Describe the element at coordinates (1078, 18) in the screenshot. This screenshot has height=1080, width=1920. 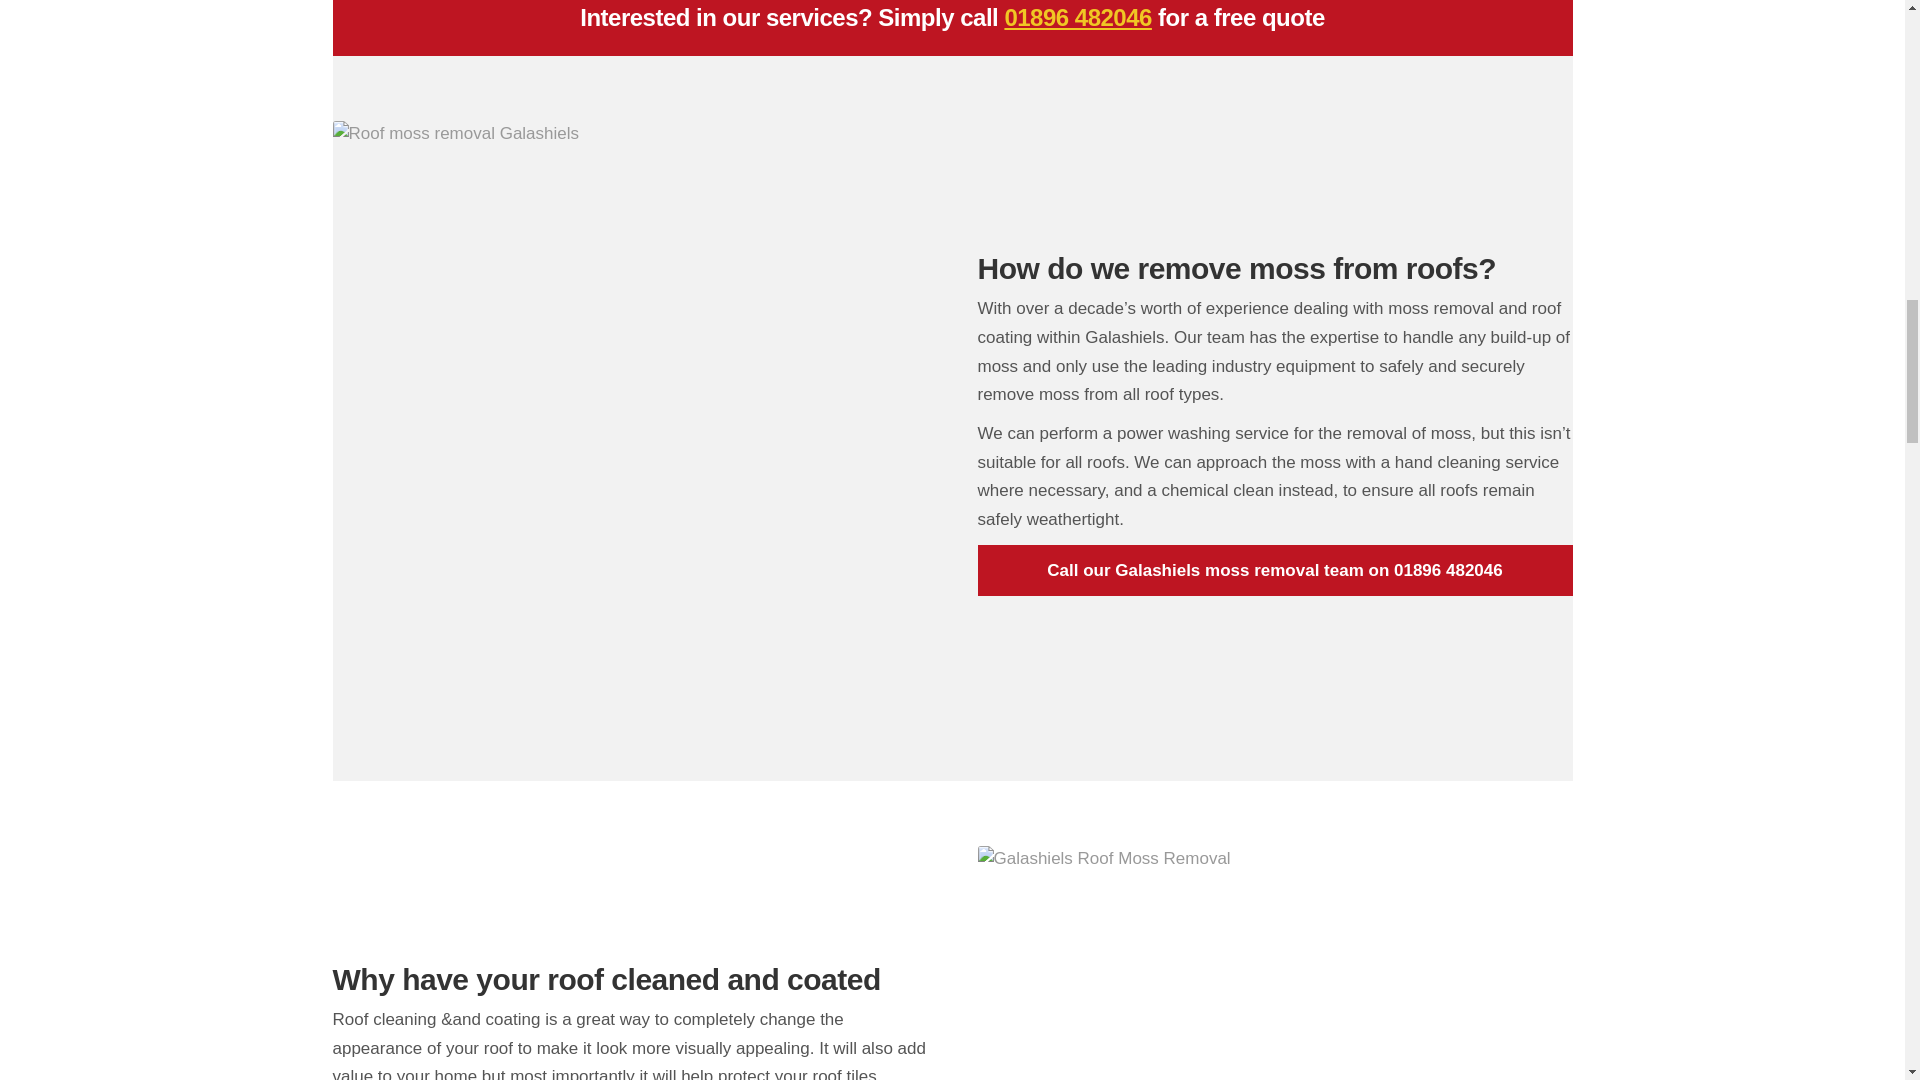
I see `01896 482046` at that location.